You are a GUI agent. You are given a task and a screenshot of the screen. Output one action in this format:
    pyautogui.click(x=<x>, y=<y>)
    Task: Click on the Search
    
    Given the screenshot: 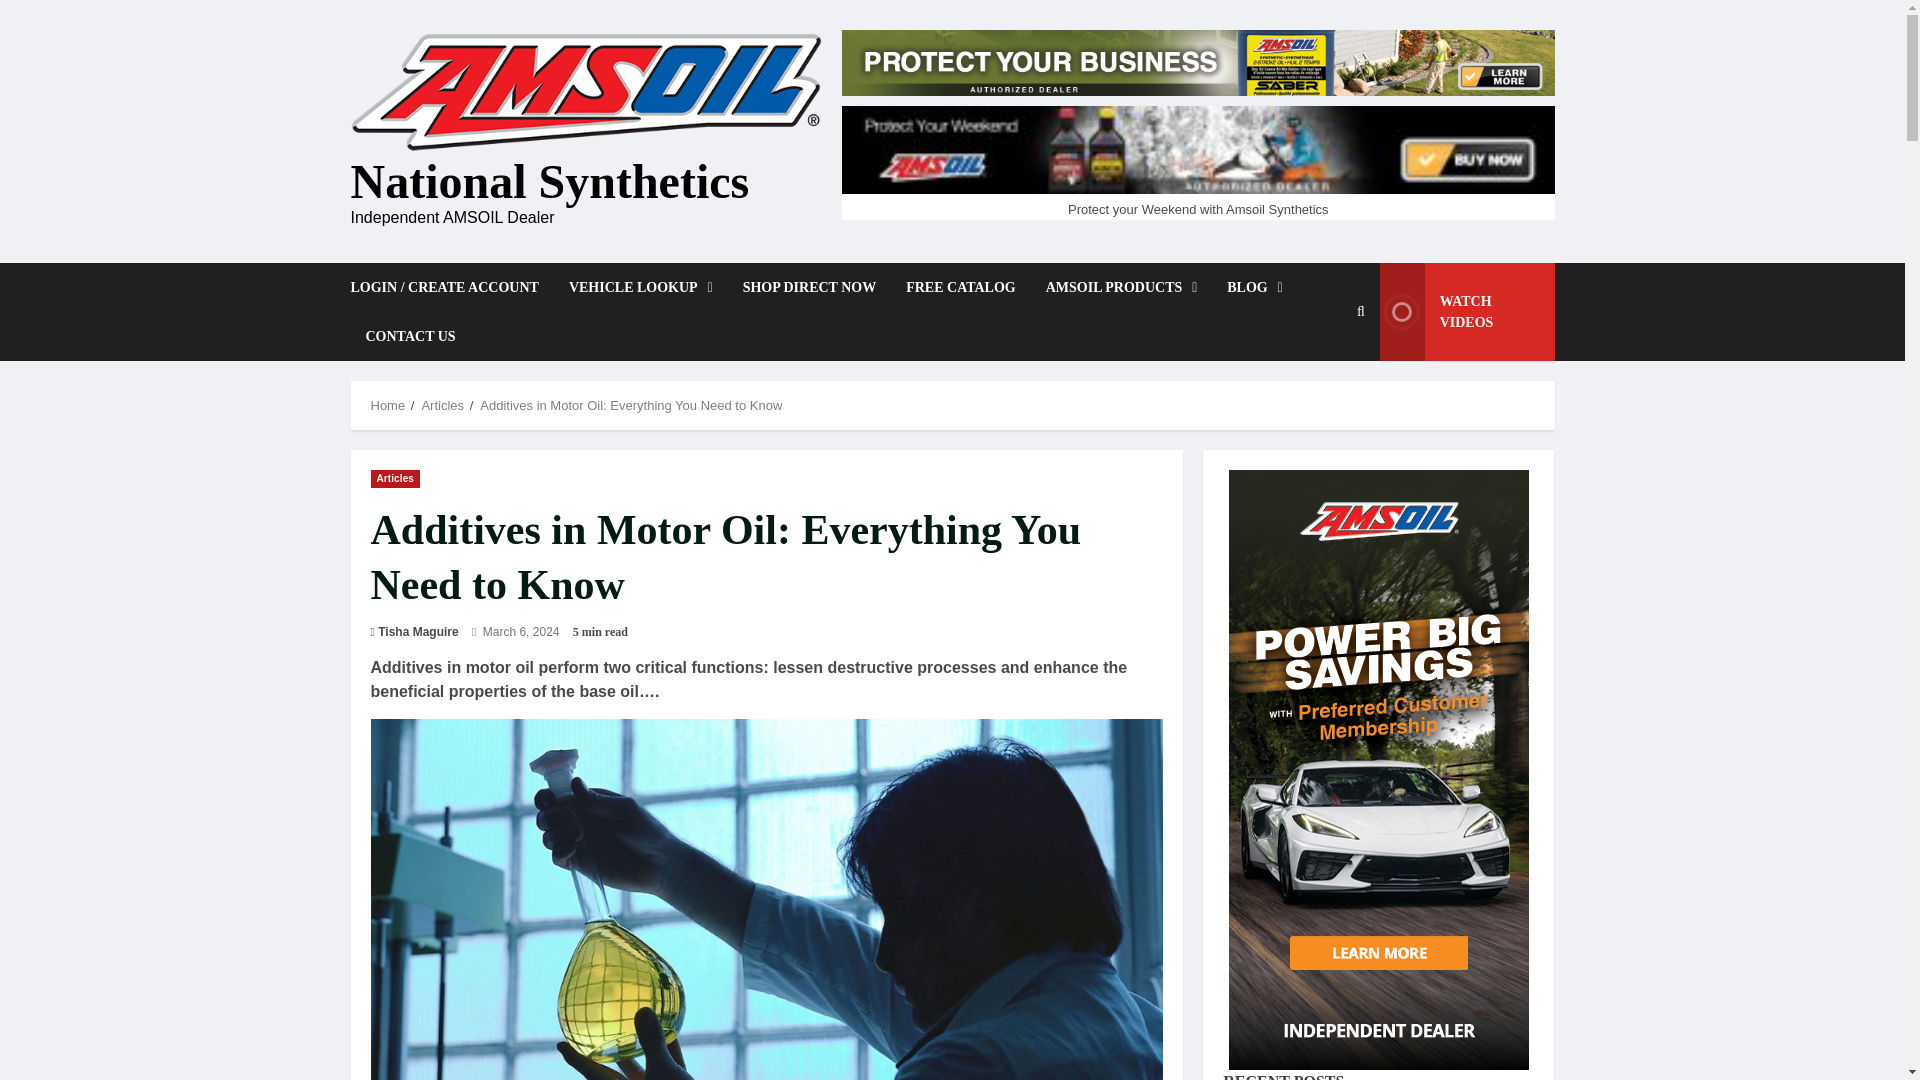 What is the action you would take?
    pyautogui.click(x=1314, y=415)
    